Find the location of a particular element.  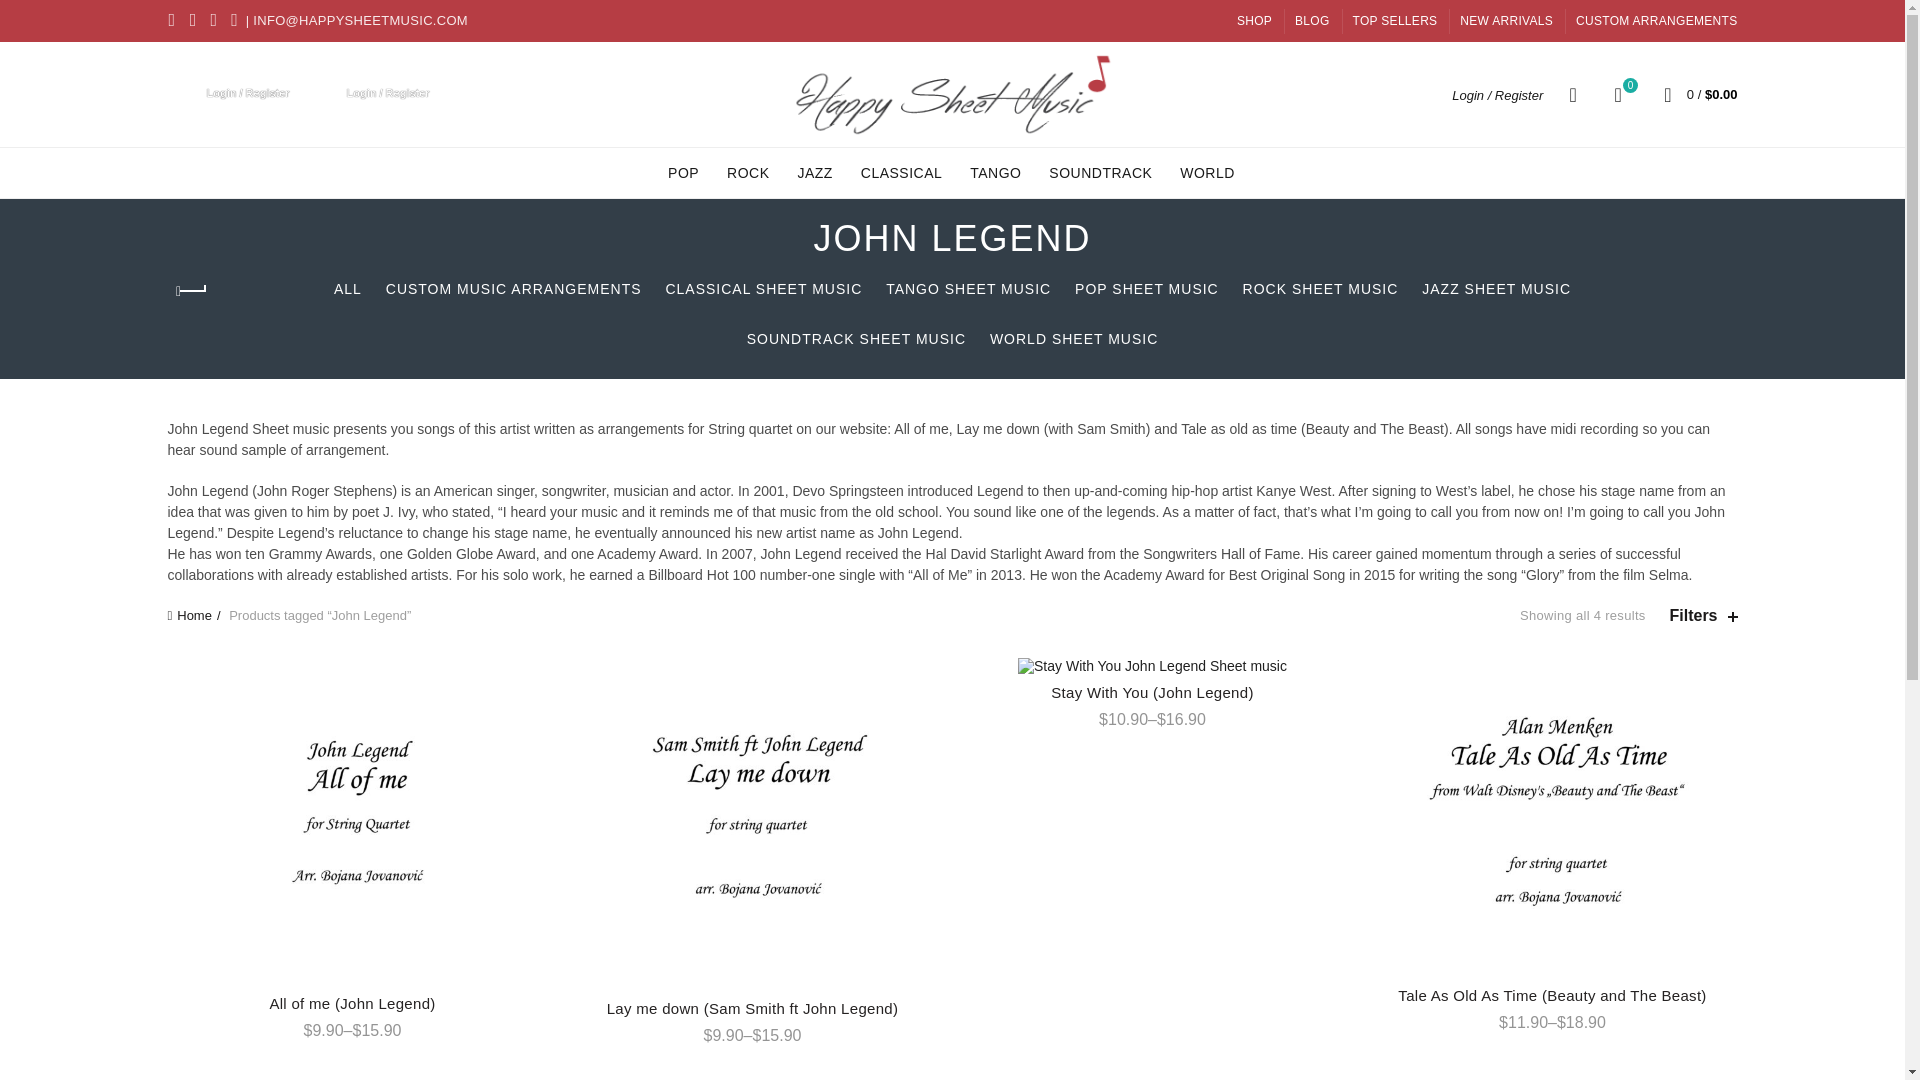

ALL is located at coordinates (348, 288).